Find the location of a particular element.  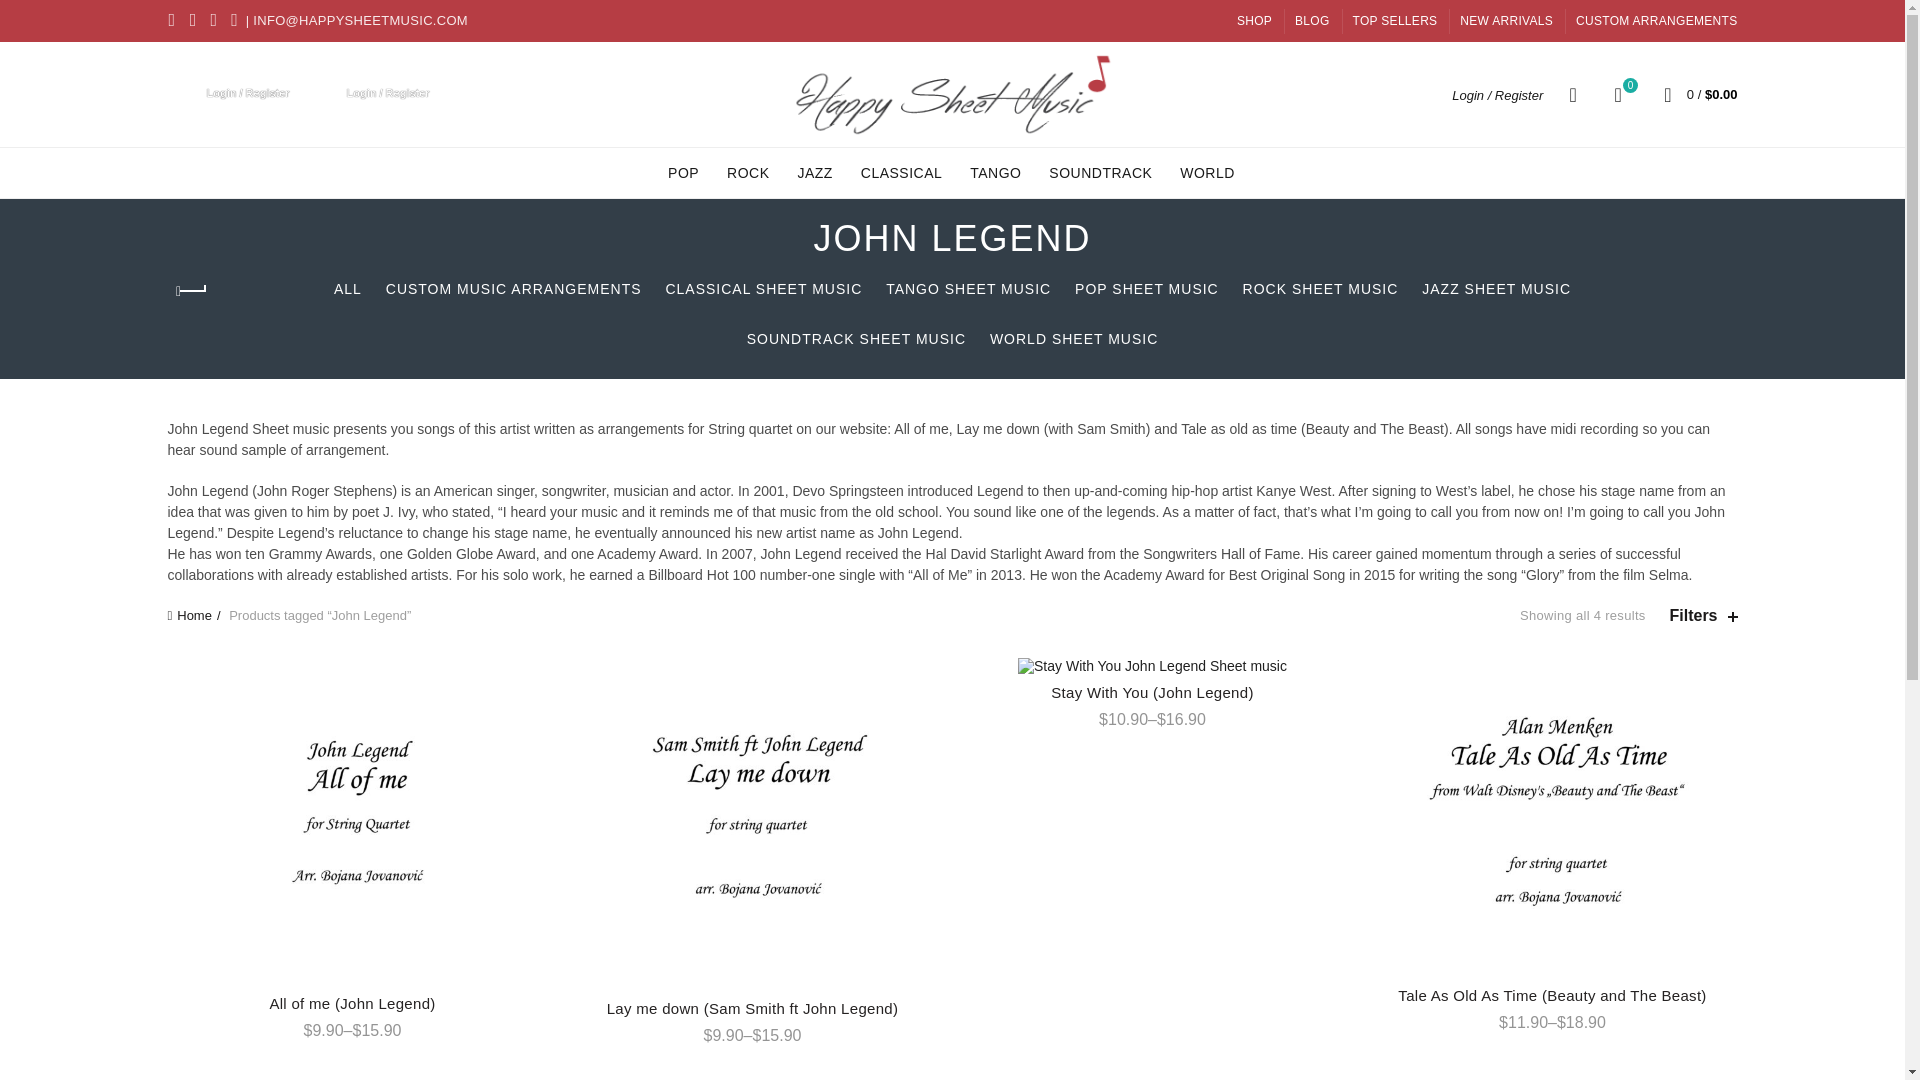

ALL is located at coordinates (348, 288).